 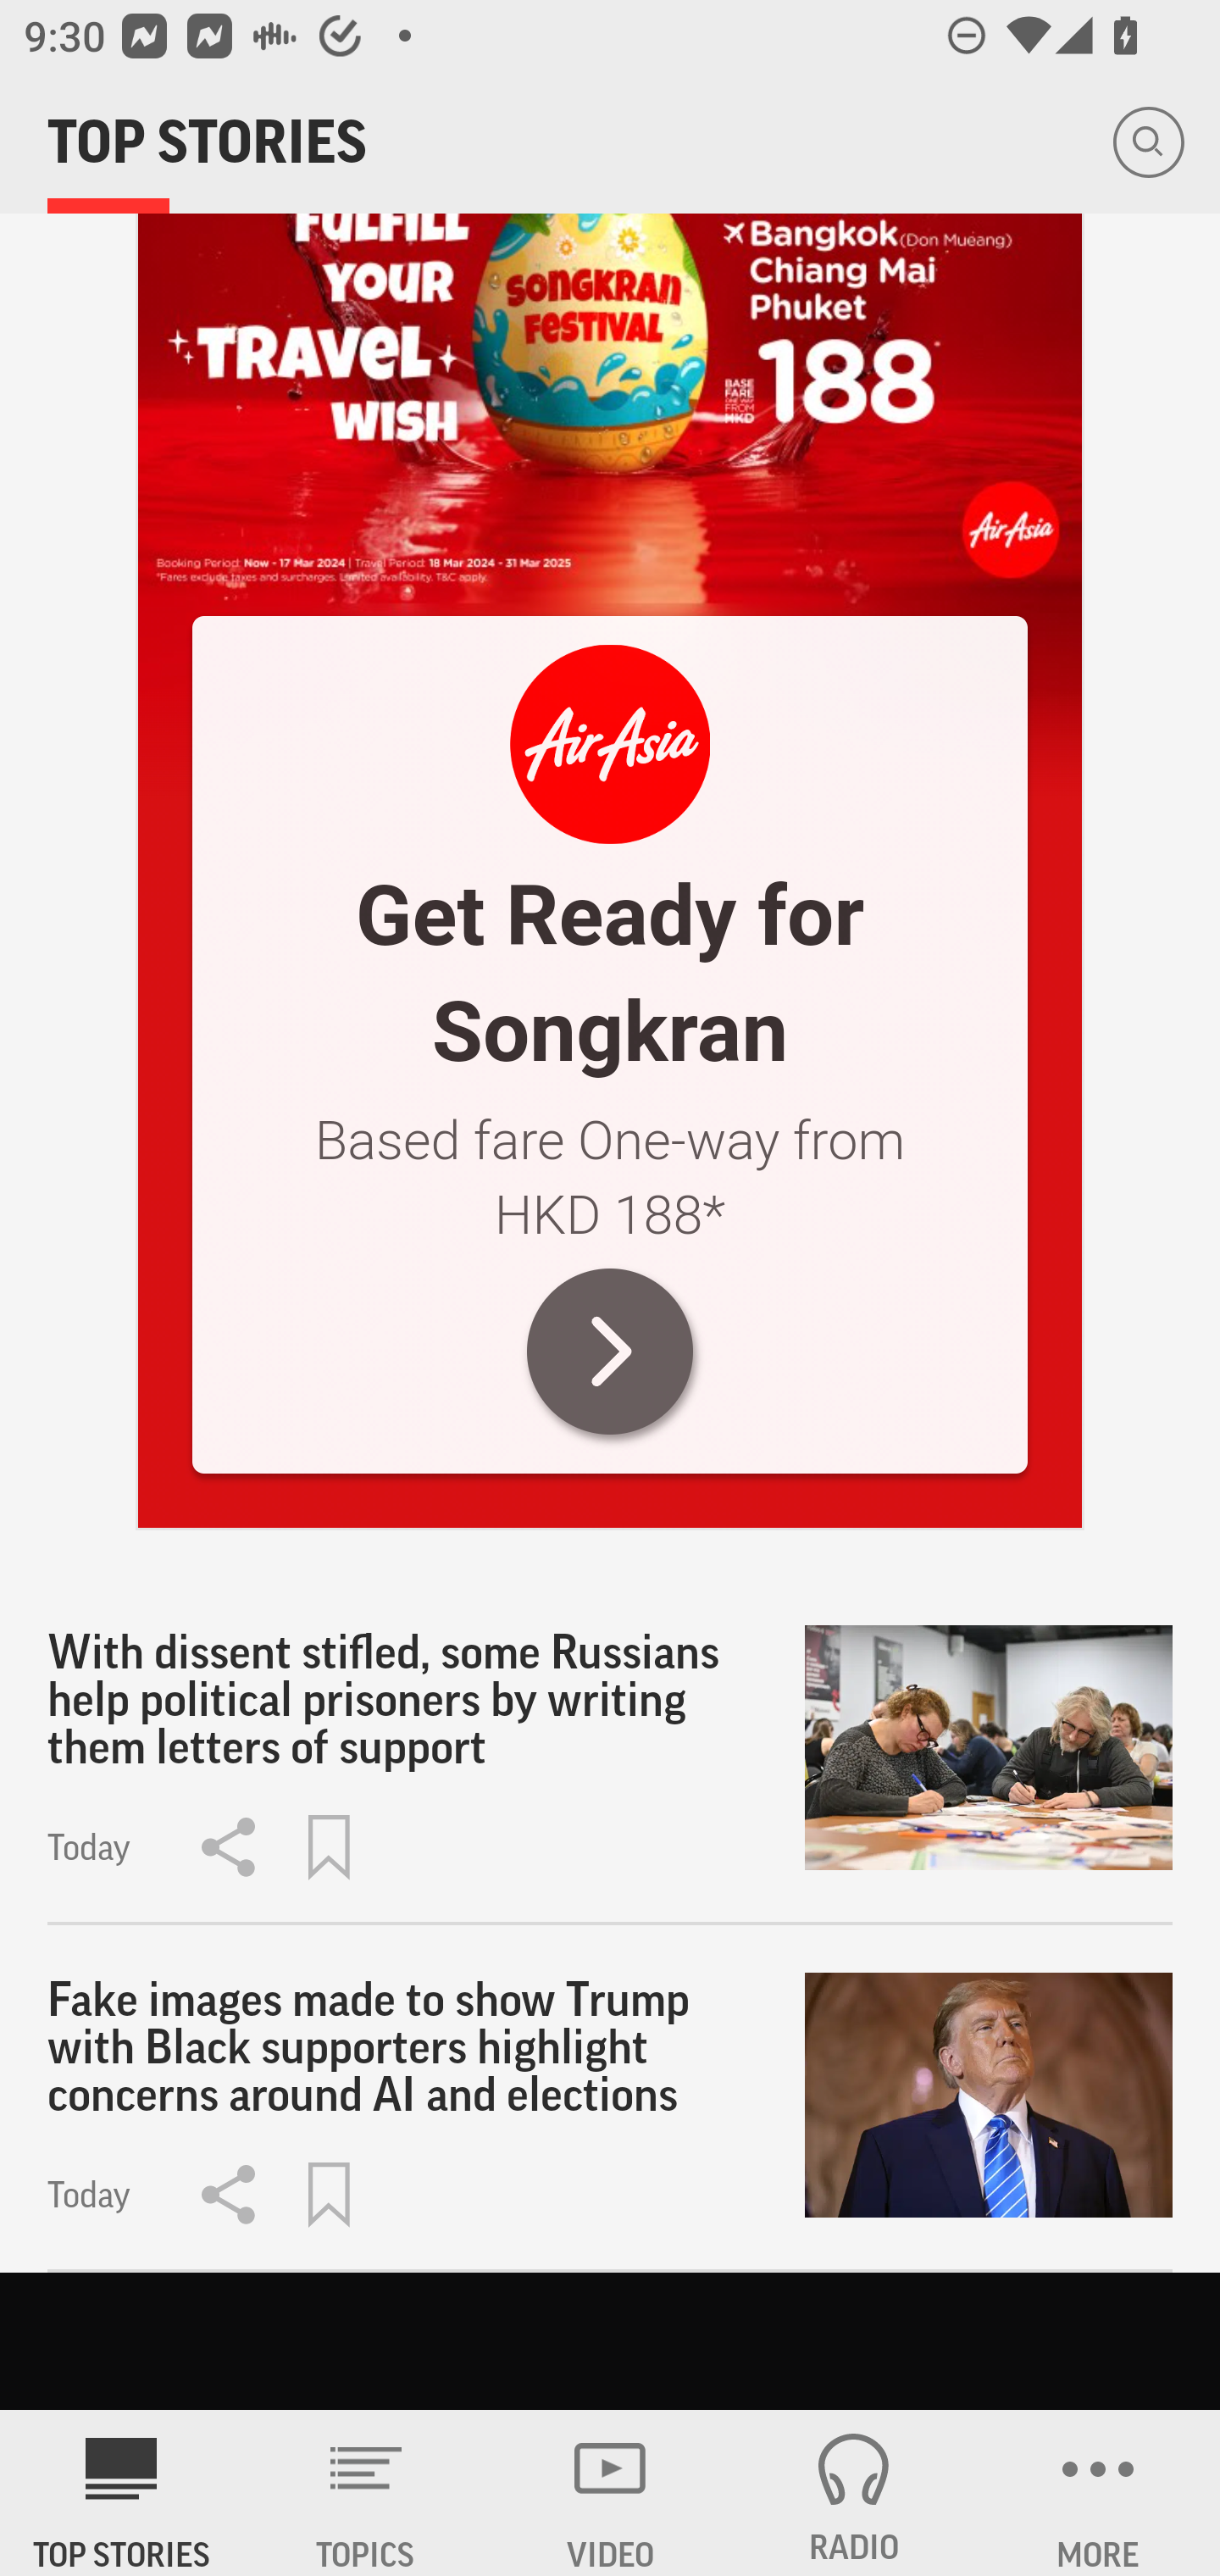 What do you see at coordinates (366, 2493) in the screenshot?
I see `TOPICS` at bounding box center [366, 2493].